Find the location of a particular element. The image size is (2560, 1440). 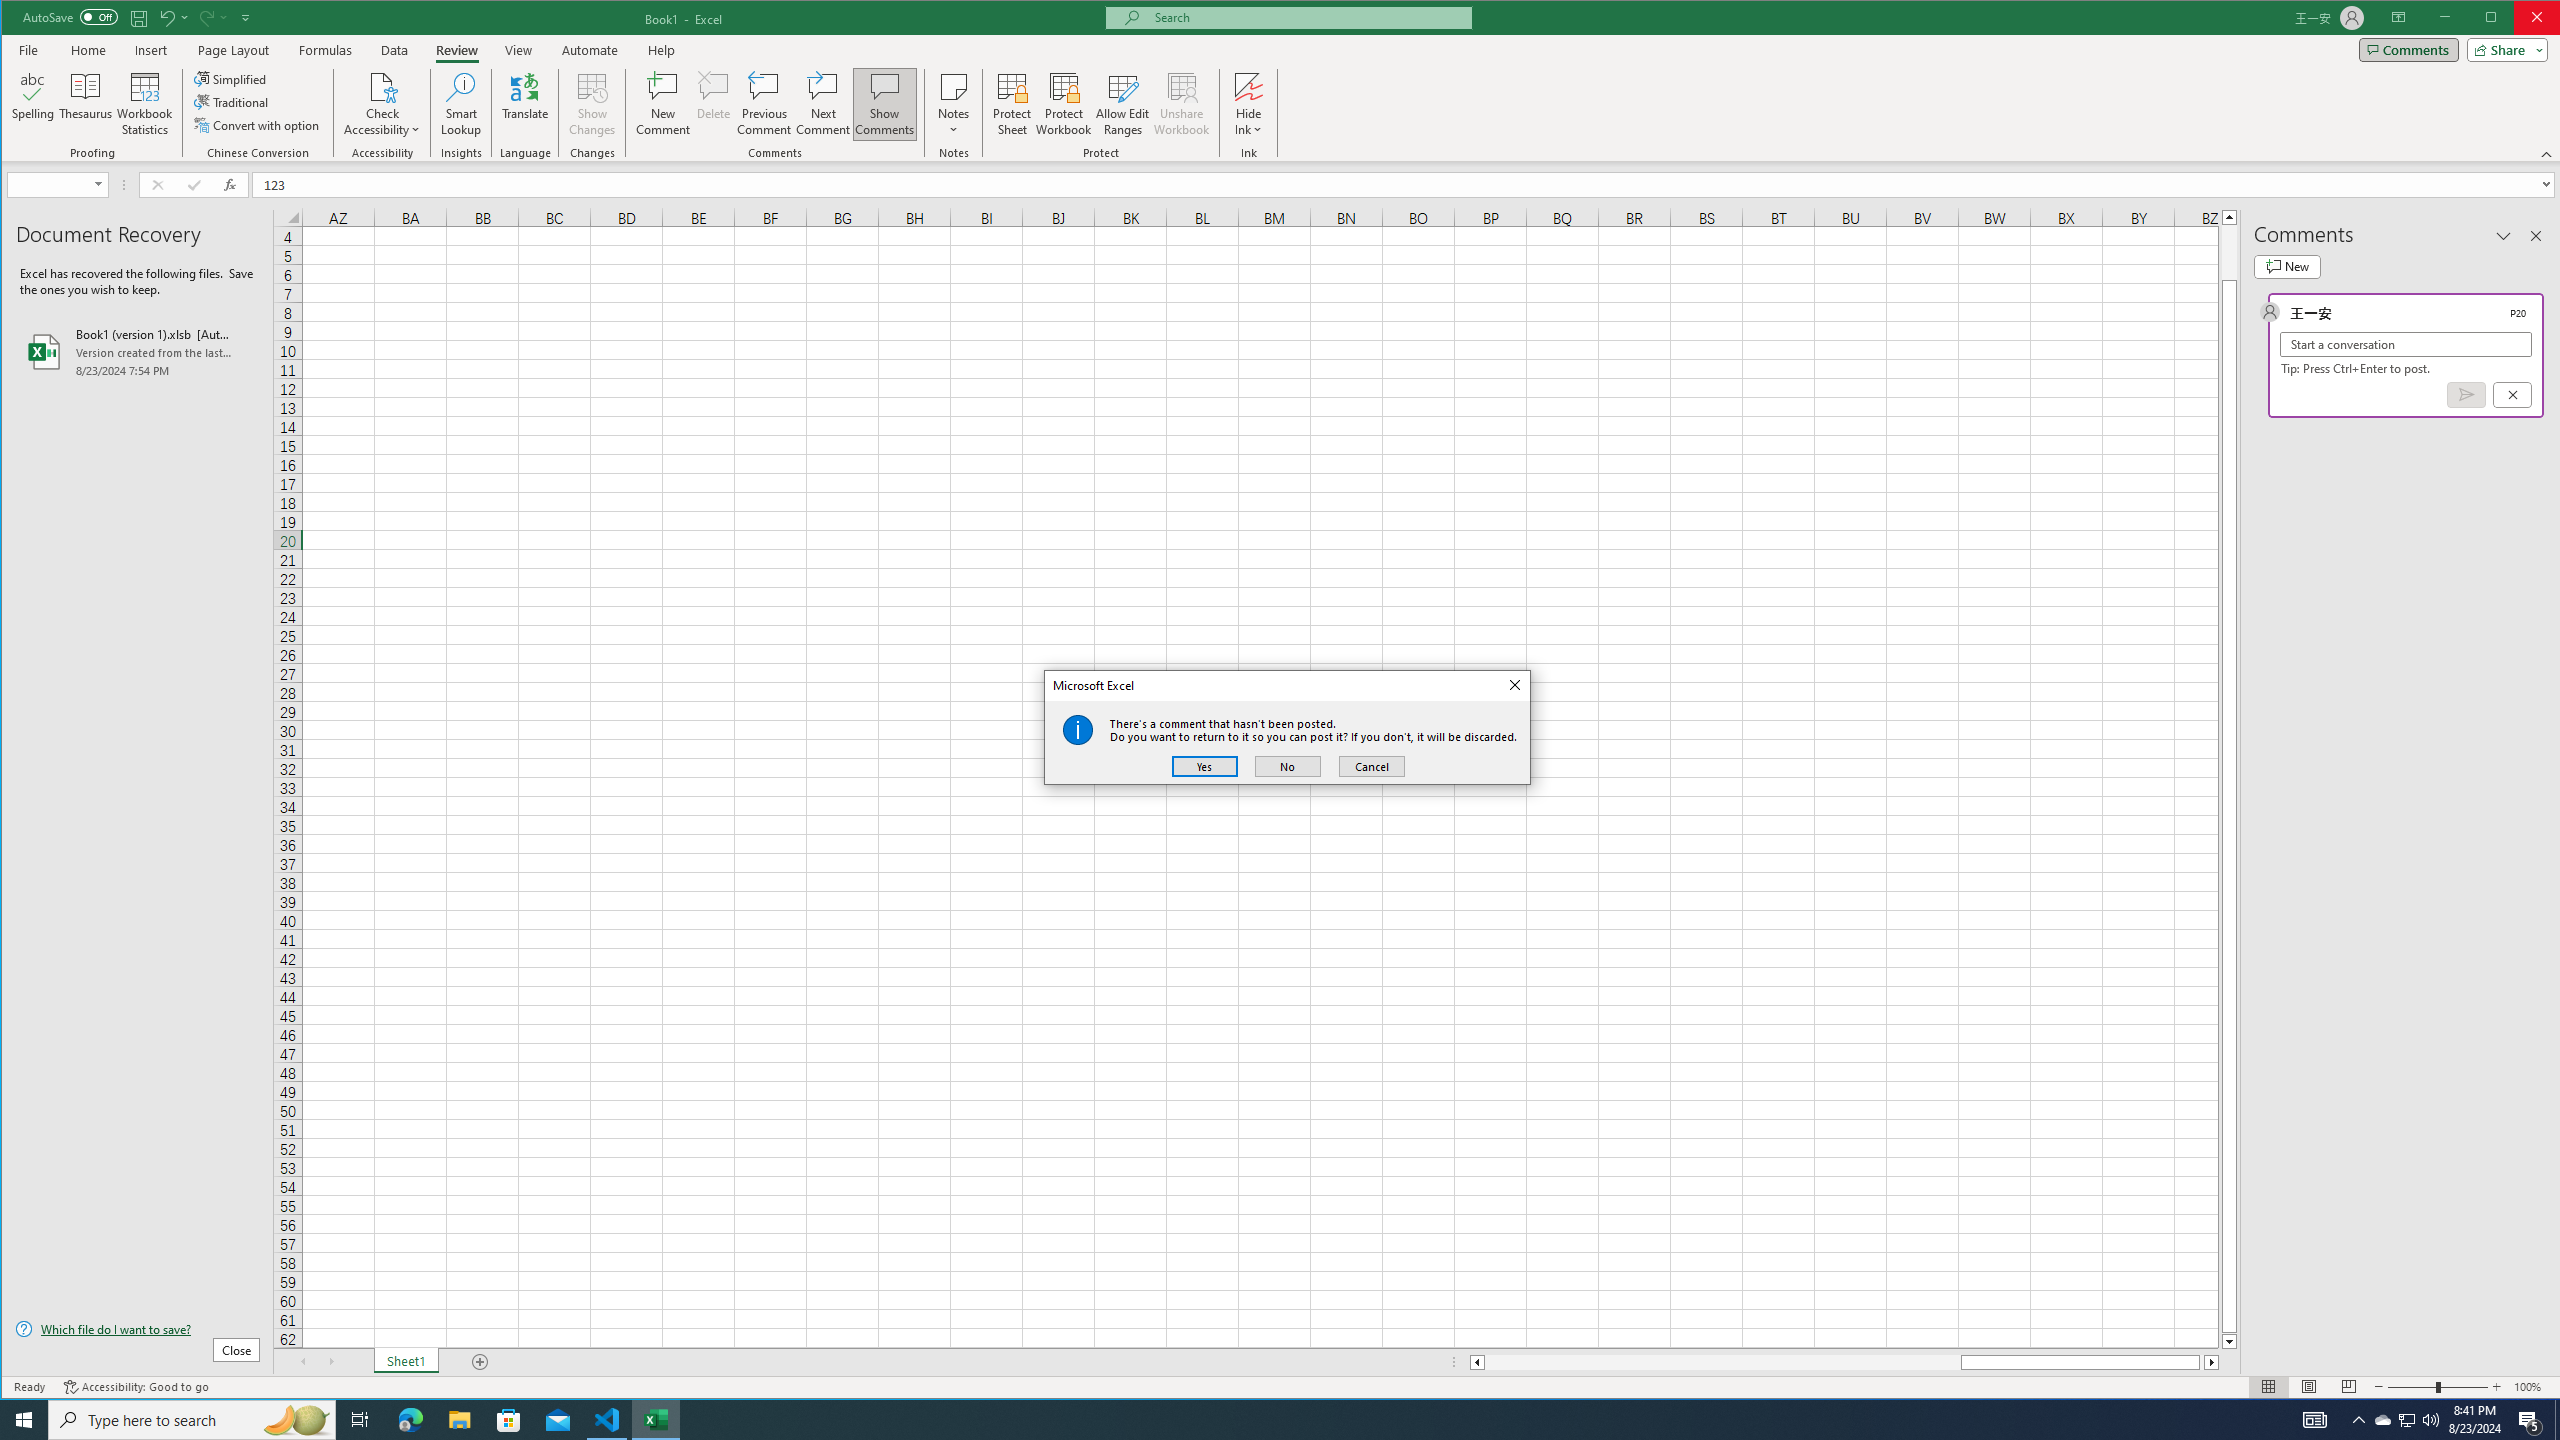

Check Accessibility is located at coordinates (382, 86).